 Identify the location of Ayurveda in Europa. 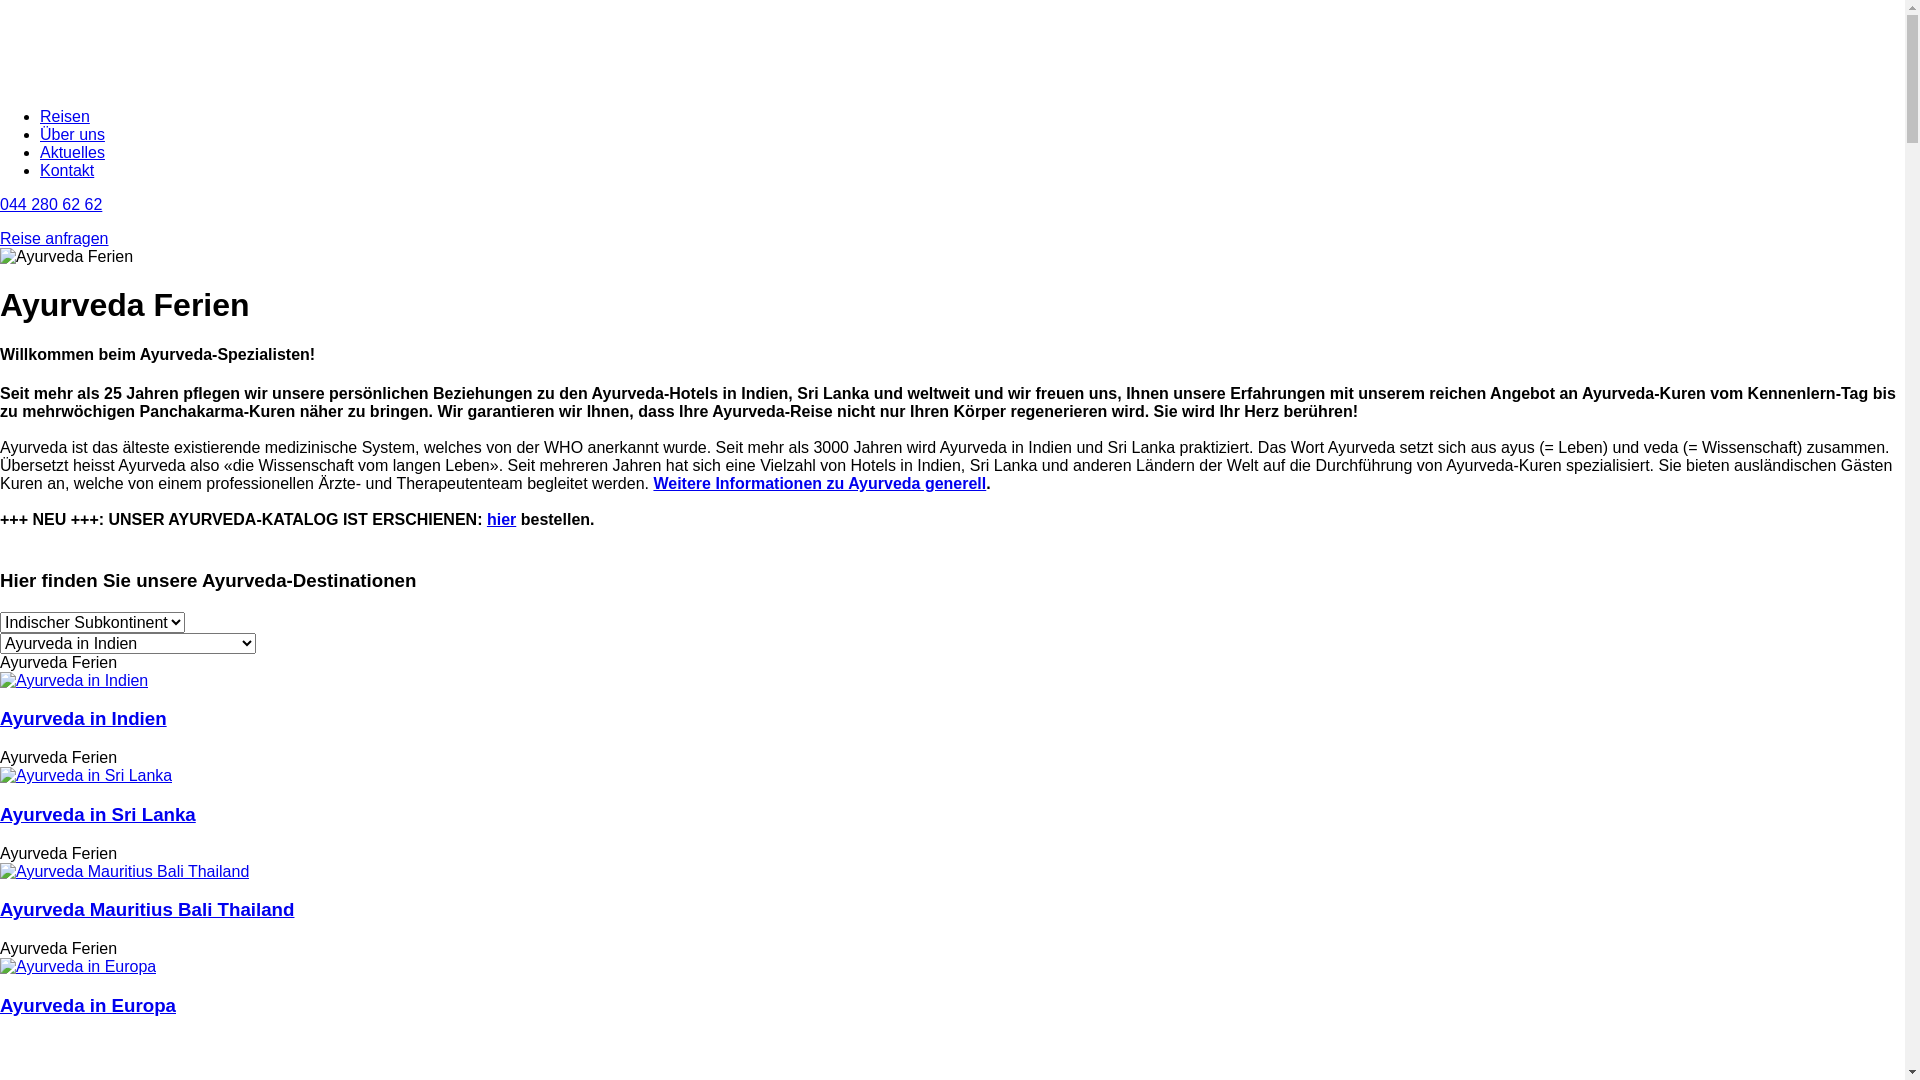
(88, 1006).